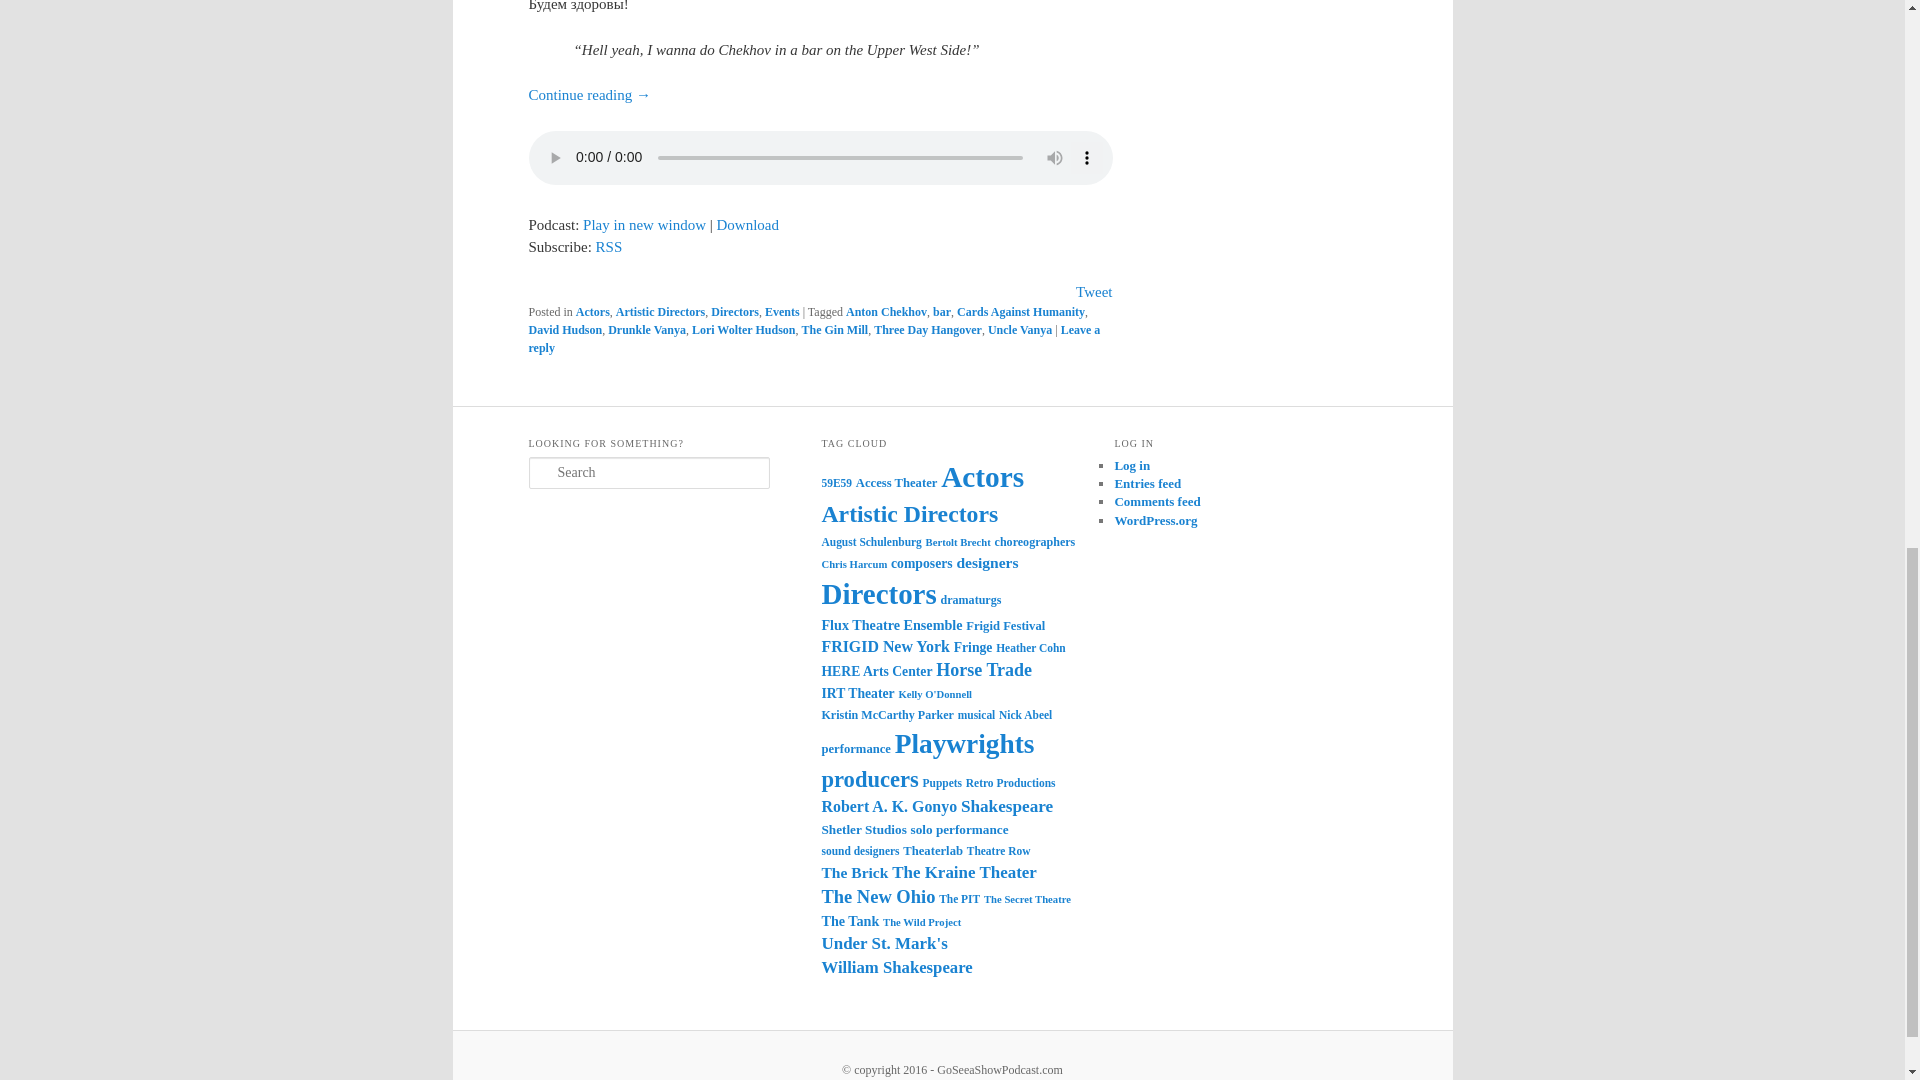 This screenshot has height=1080, width=1920. Describe the element at coordinates (814, 338) in the screenshot. I see `Leave a reply` at that location.